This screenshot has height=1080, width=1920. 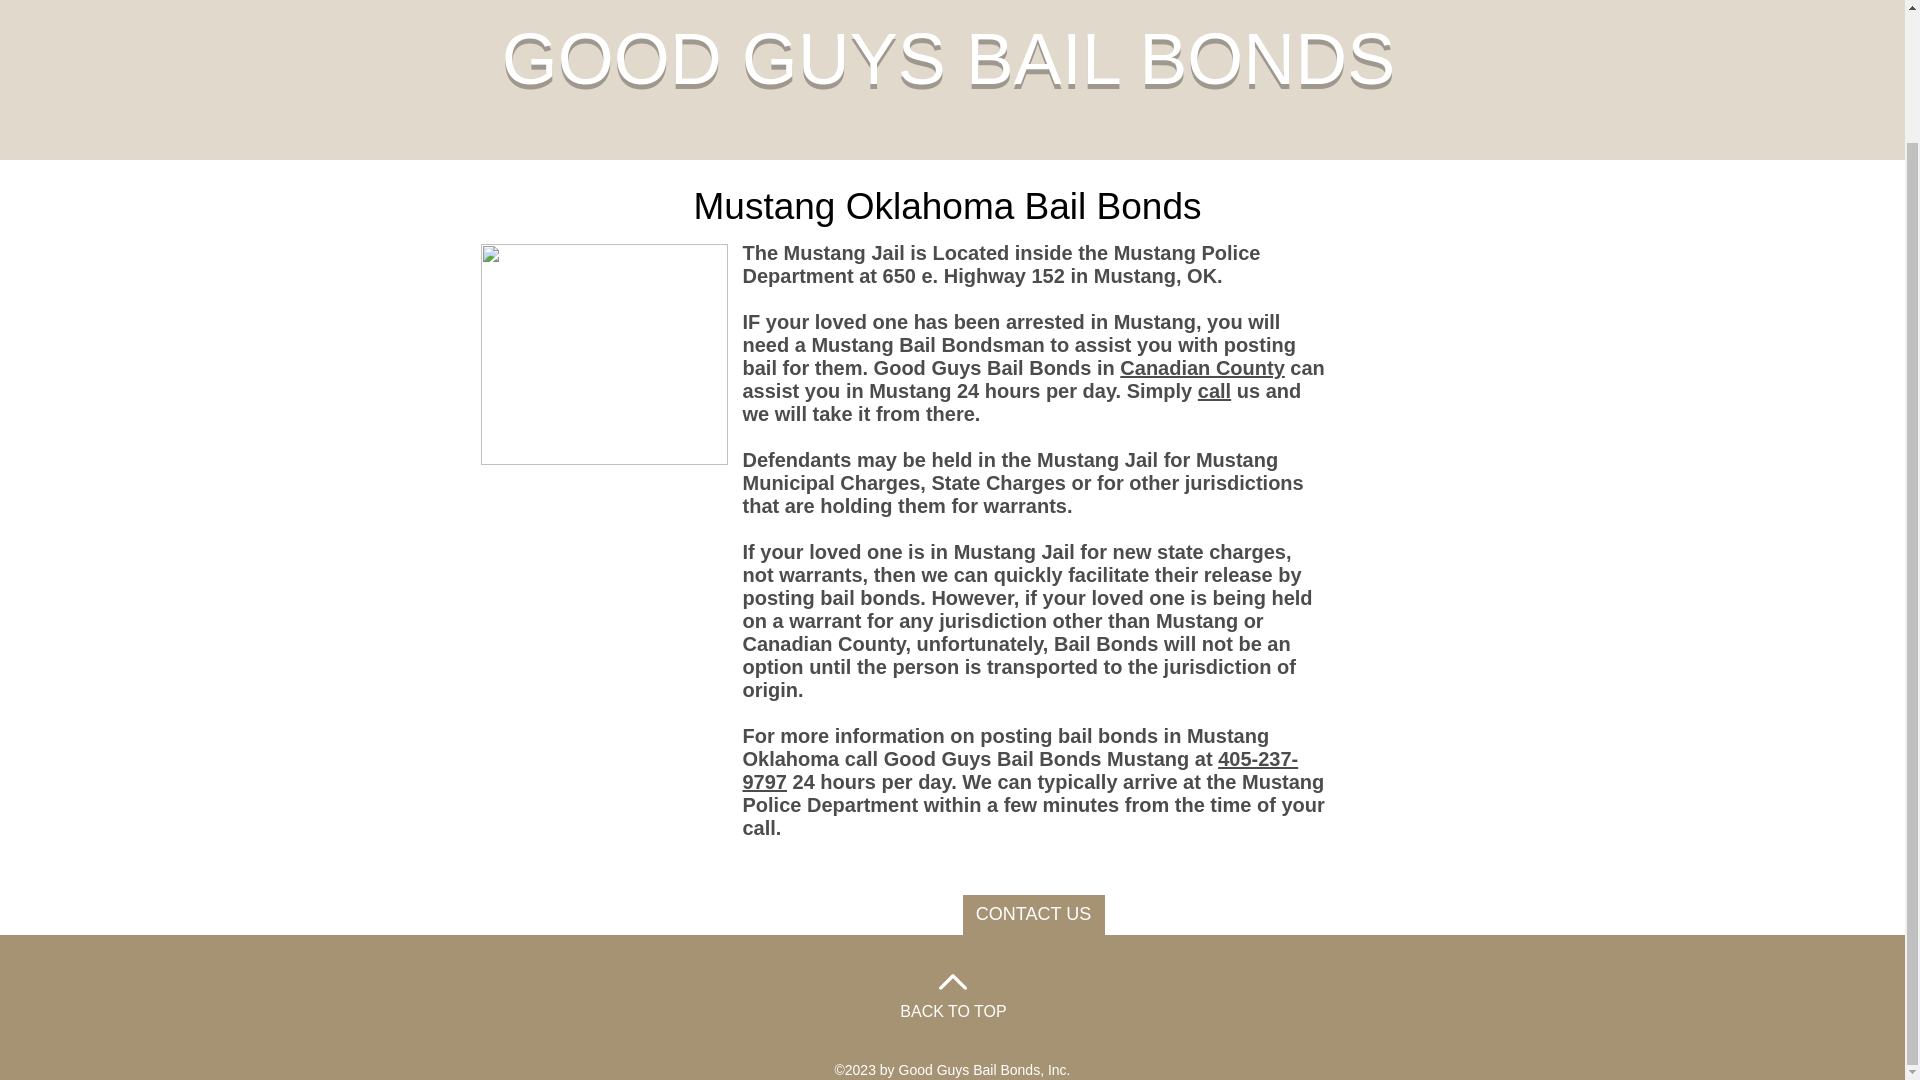 I want to click on BACK TO TOP, so click(x=953, y=1011).